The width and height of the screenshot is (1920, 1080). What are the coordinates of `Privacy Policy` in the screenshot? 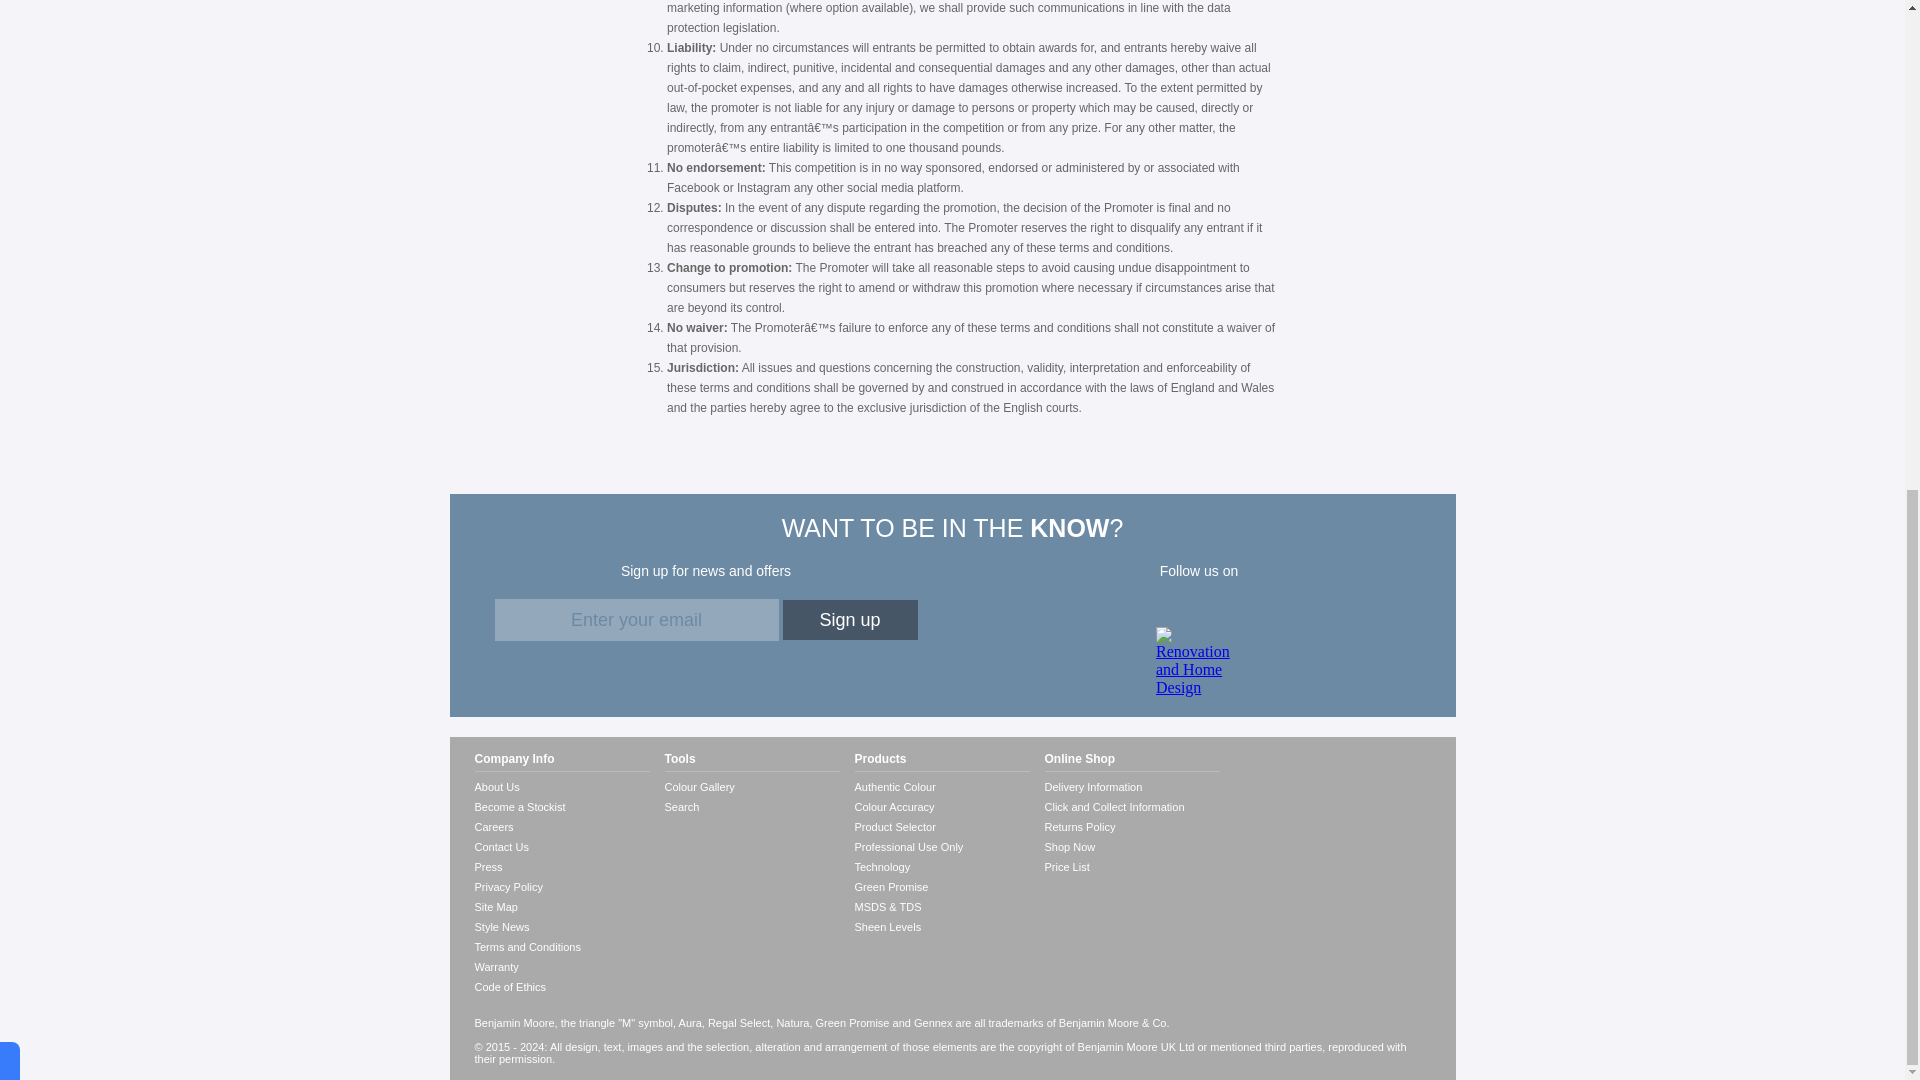 It's located at (561, 886).